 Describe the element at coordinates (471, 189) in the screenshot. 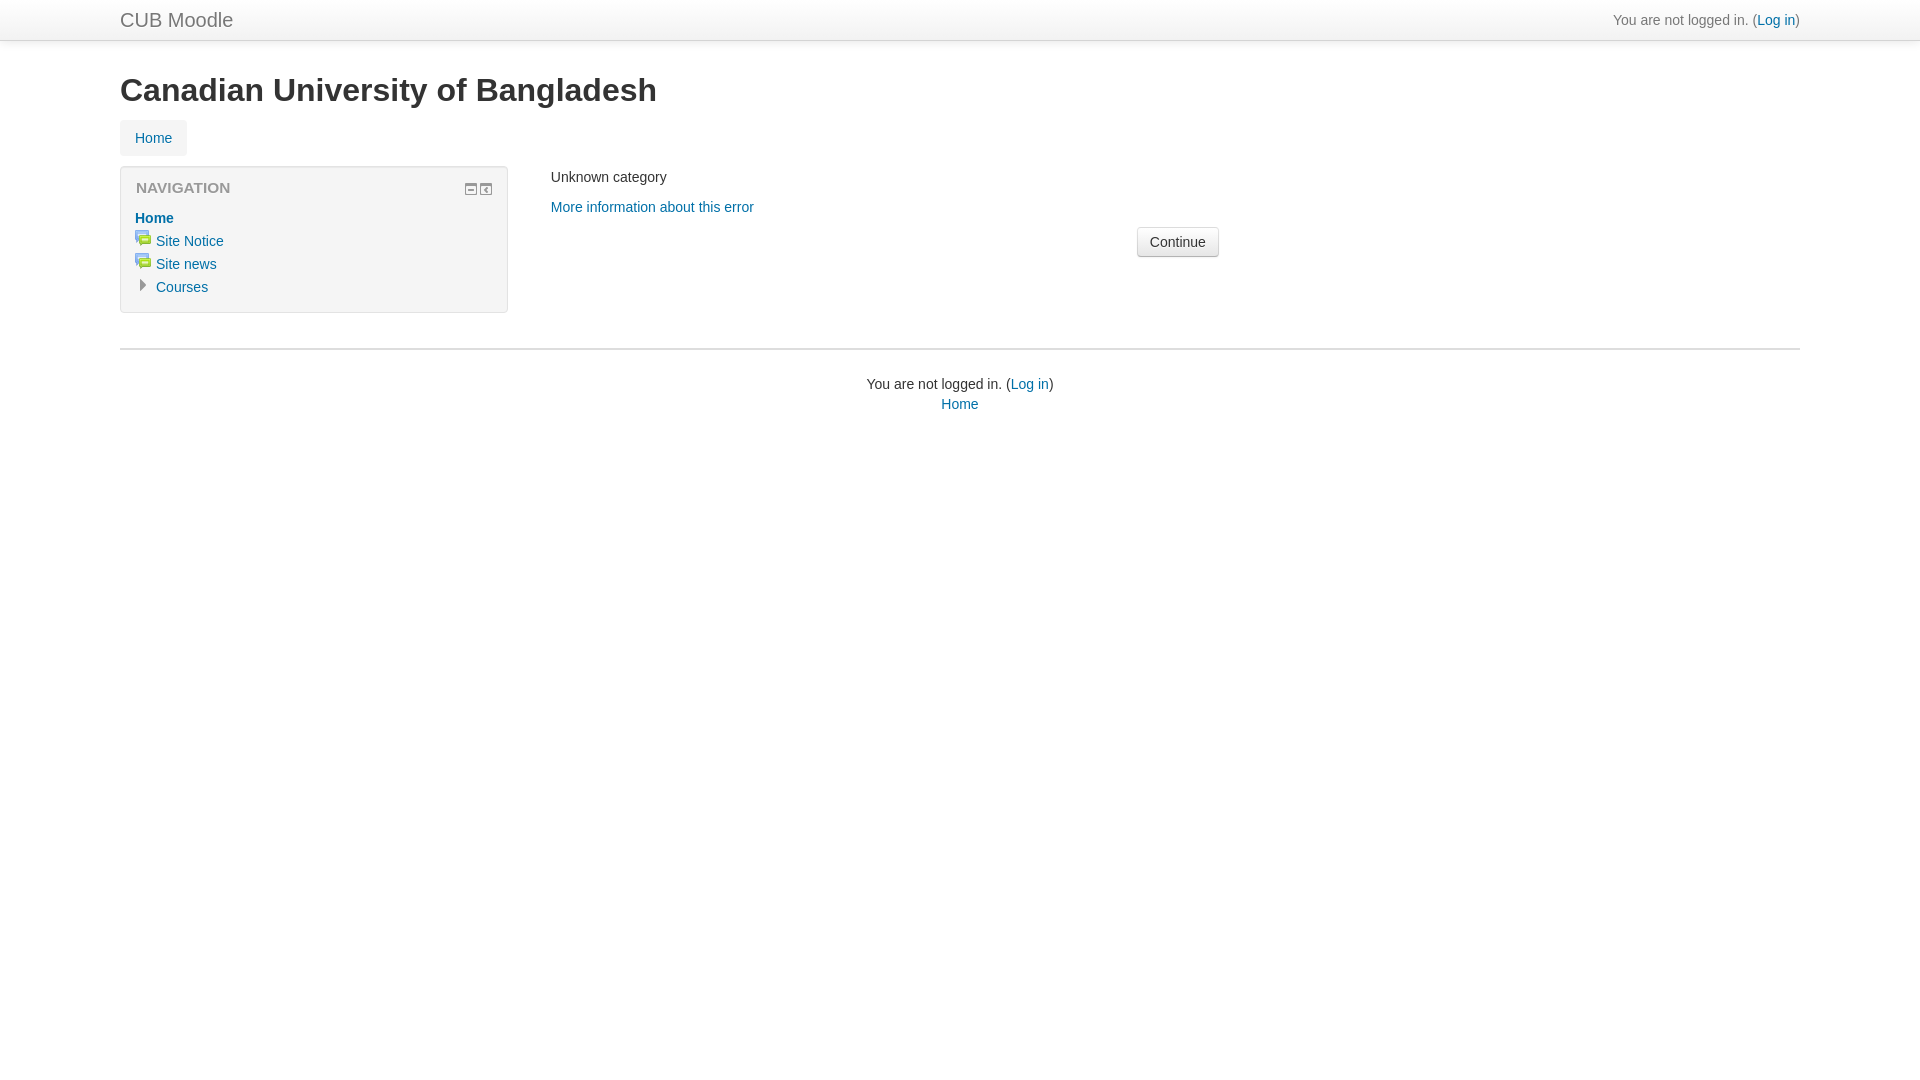

I see `Hide Navigation block` at that location.